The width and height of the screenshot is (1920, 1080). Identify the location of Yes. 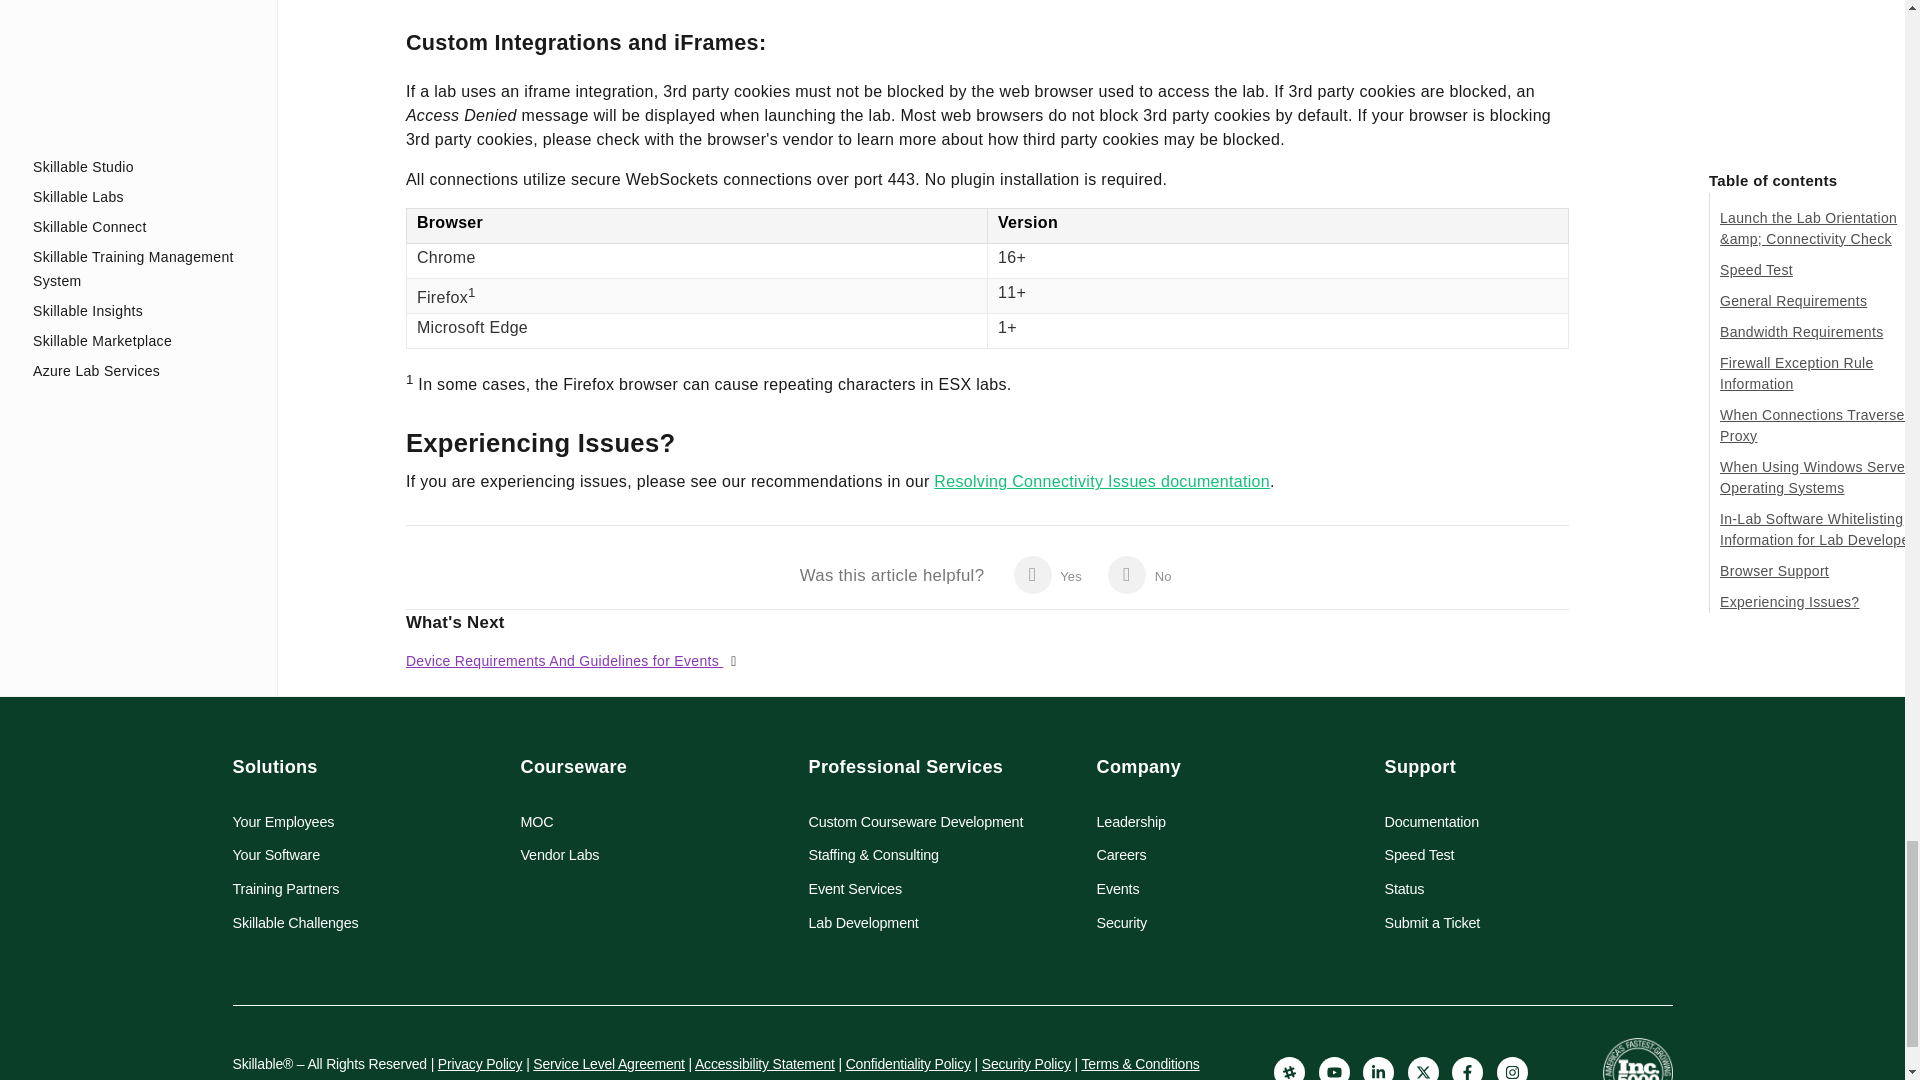
(1047, 575).